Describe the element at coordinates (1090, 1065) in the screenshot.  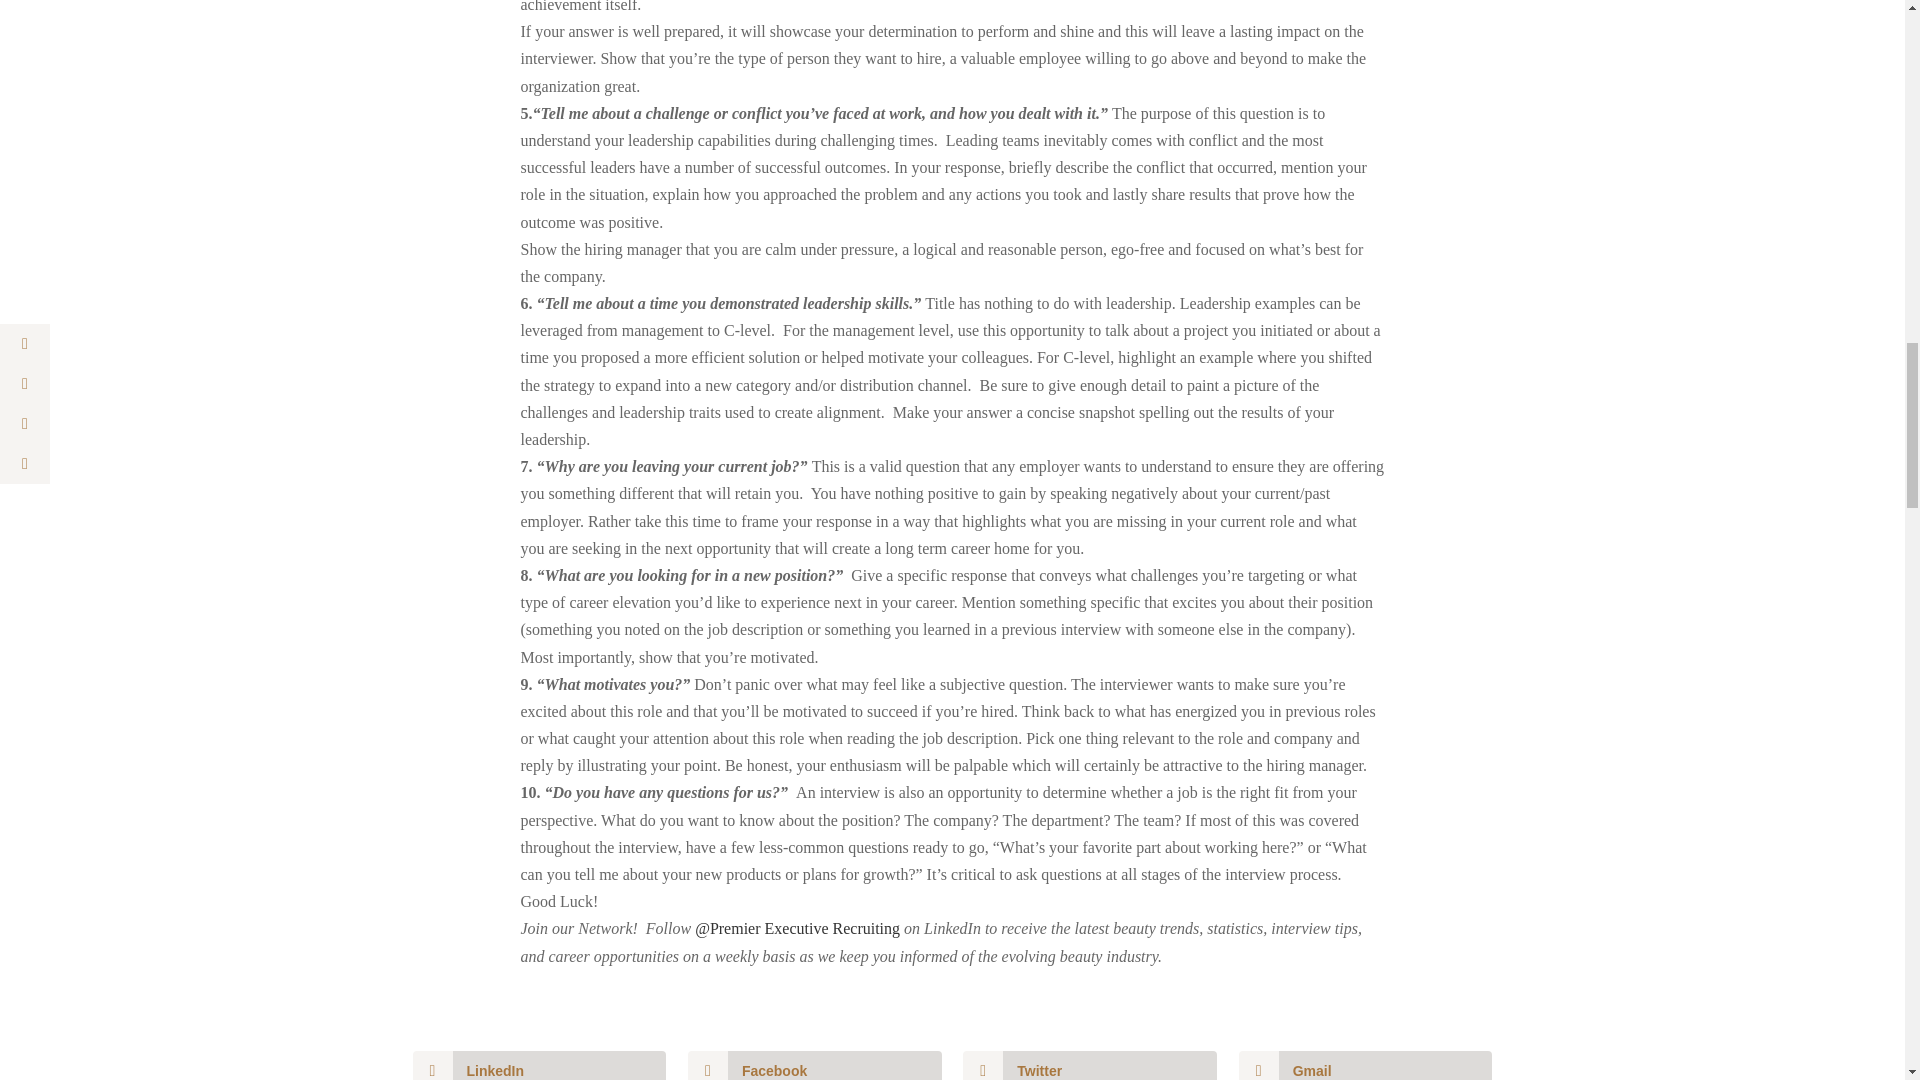
I see `Twitter` at that location.